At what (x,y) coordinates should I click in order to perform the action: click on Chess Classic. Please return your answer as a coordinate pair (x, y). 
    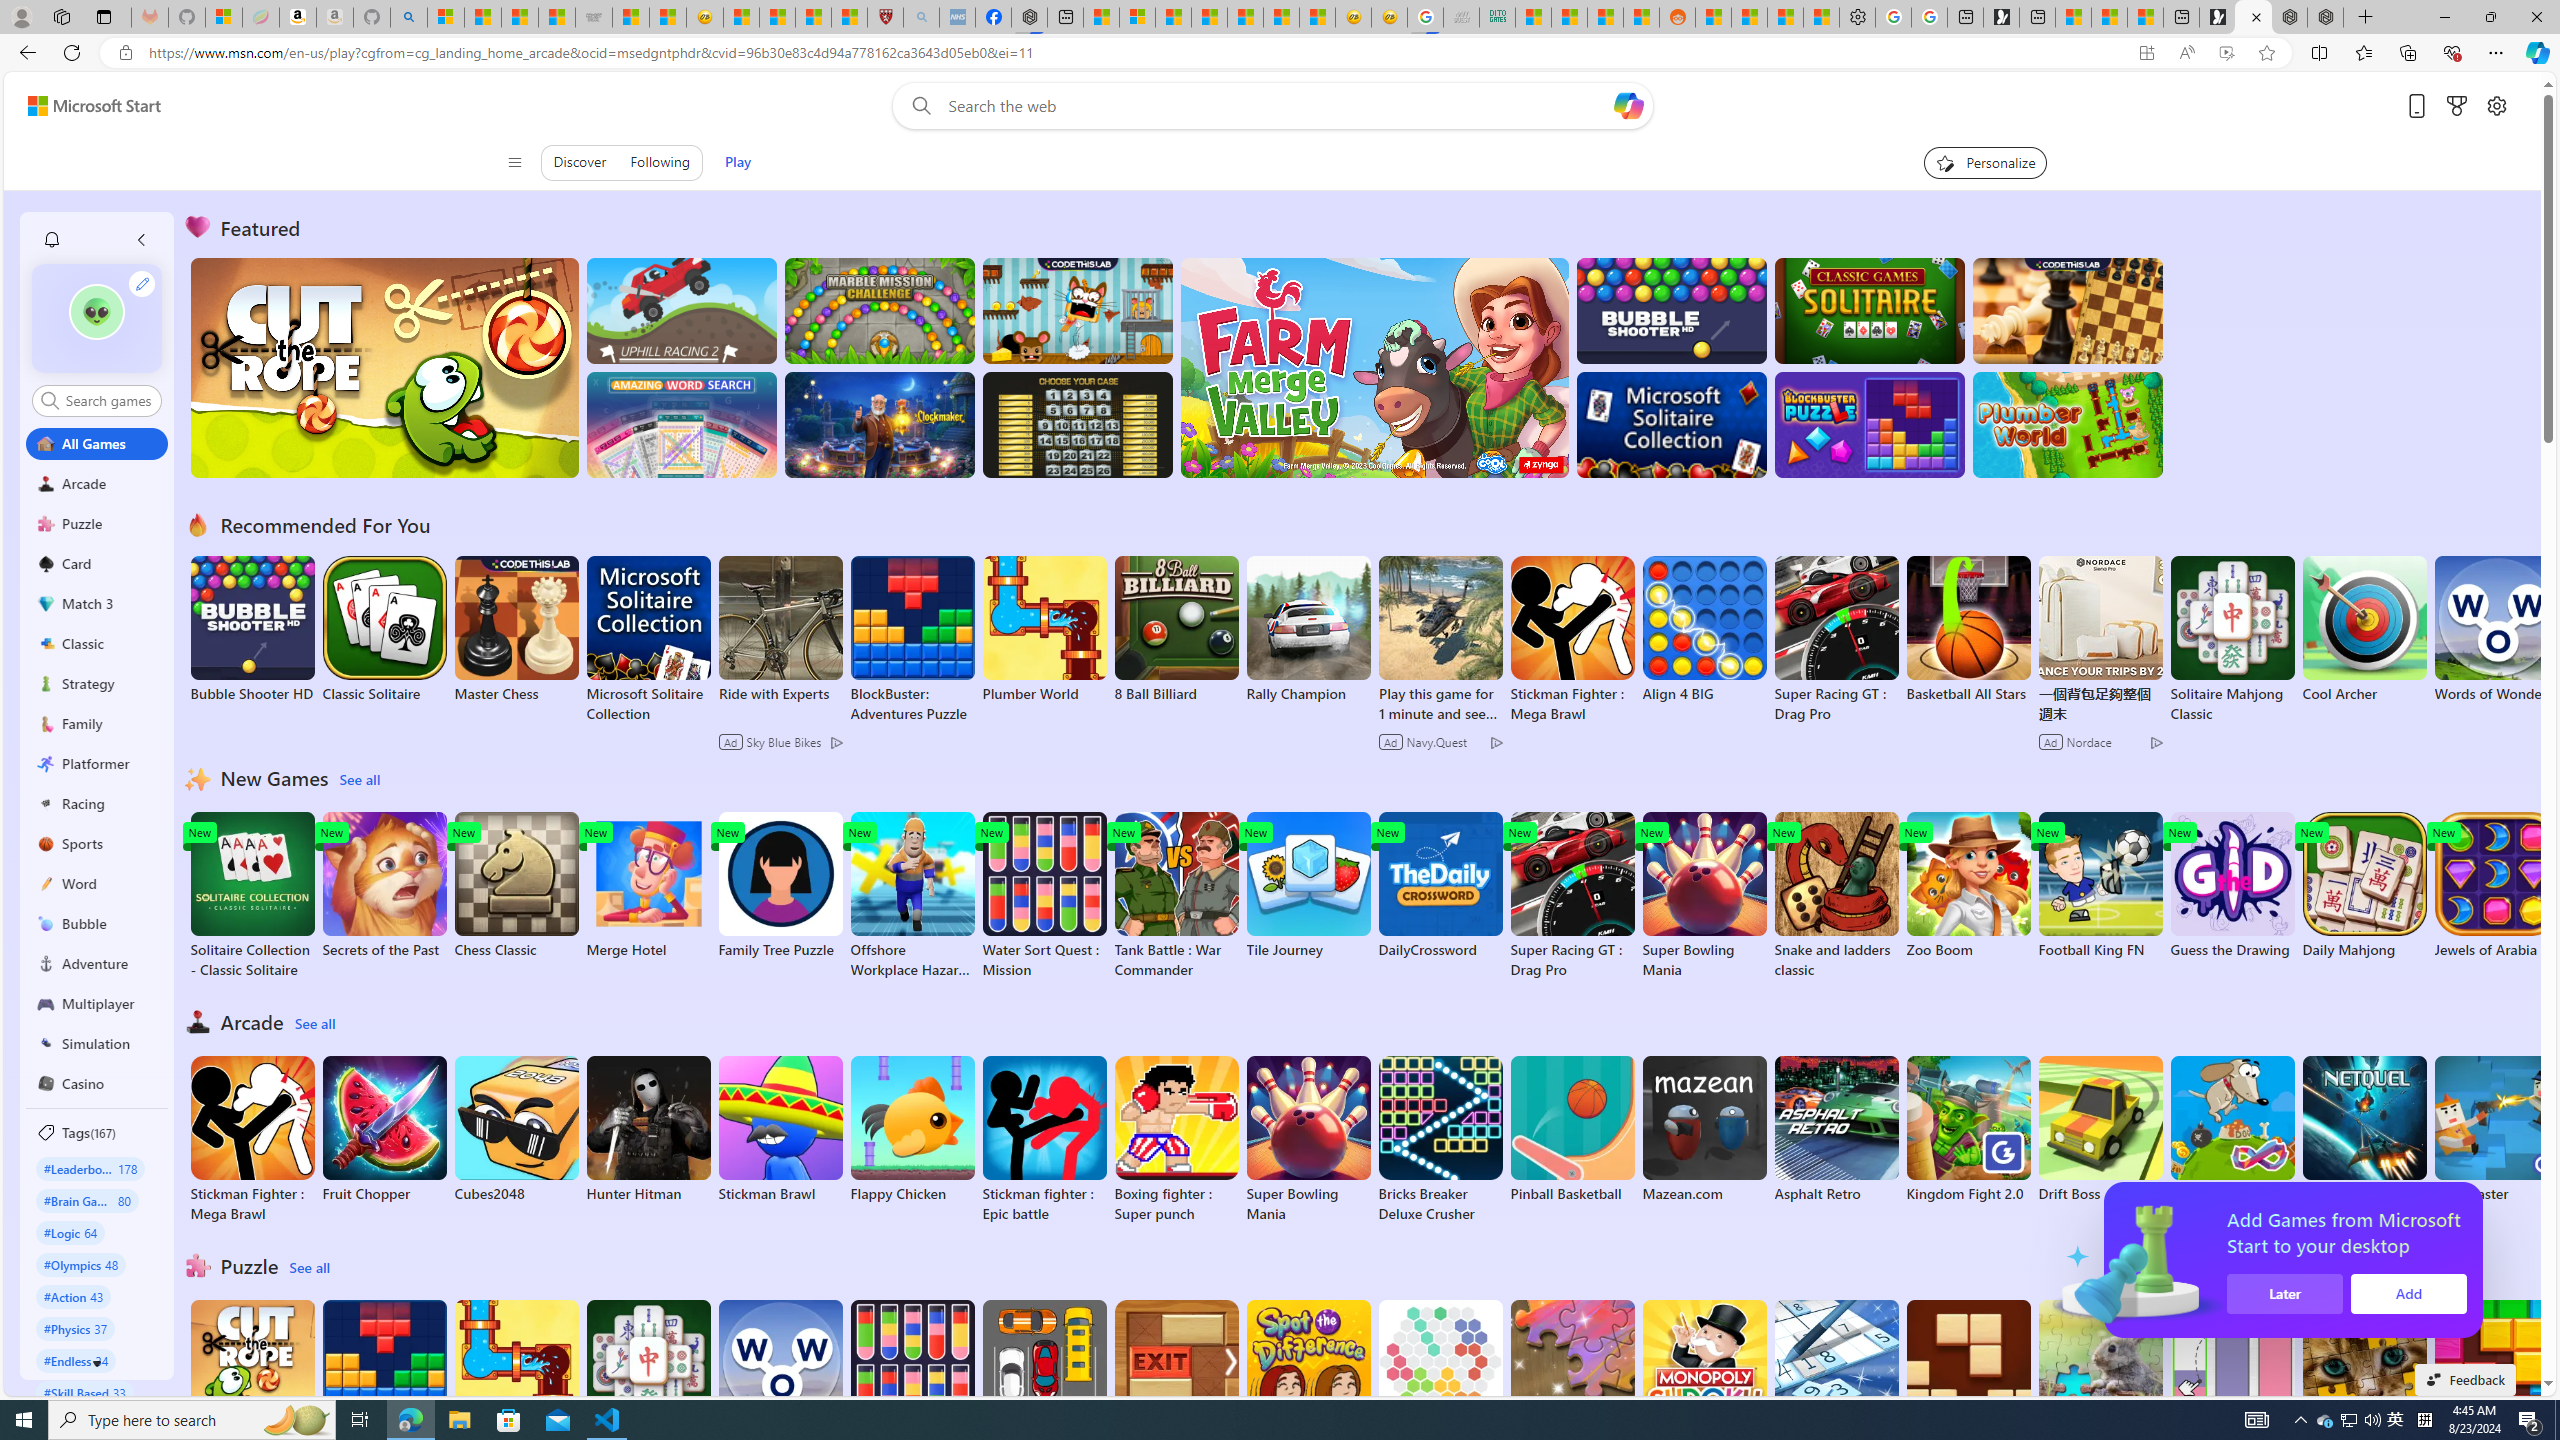
    Looking at the image, I should click on (516, 886).